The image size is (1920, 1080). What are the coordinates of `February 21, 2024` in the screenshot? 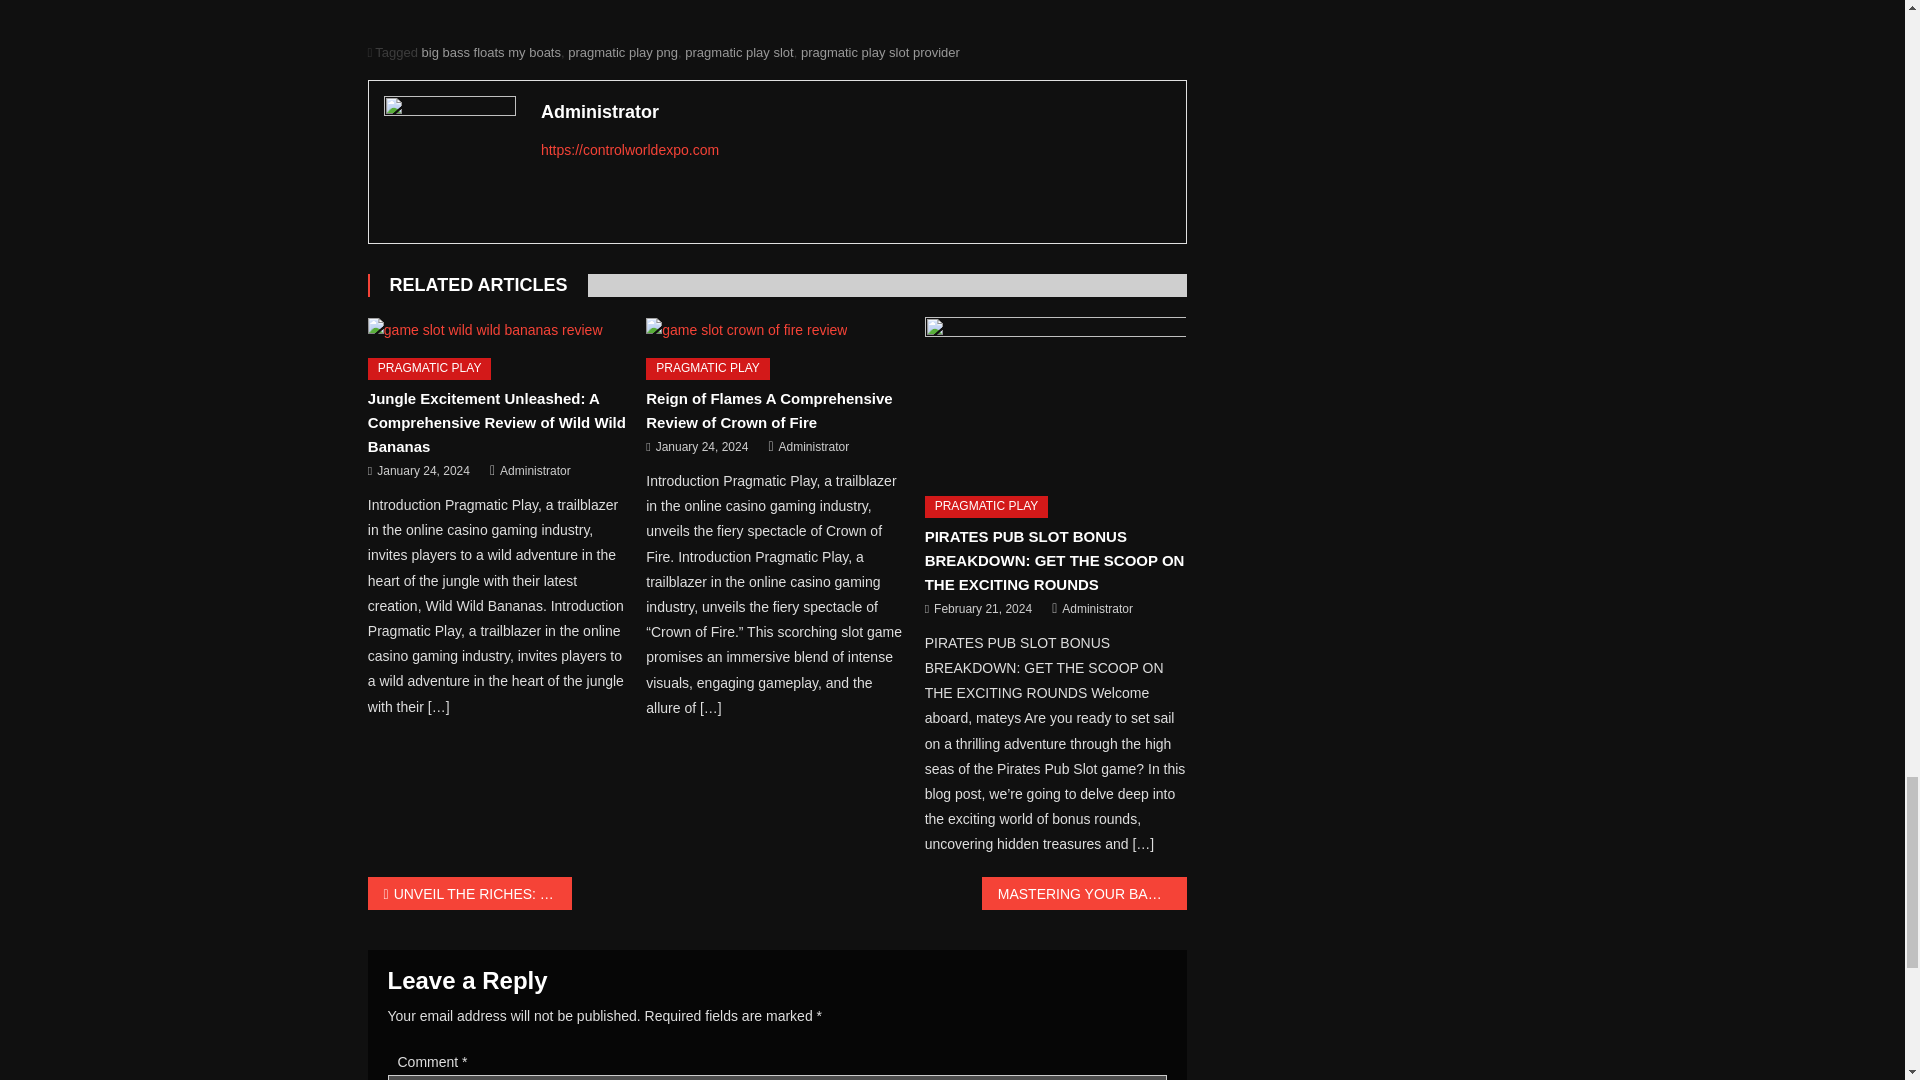 It's located at (982, 610).